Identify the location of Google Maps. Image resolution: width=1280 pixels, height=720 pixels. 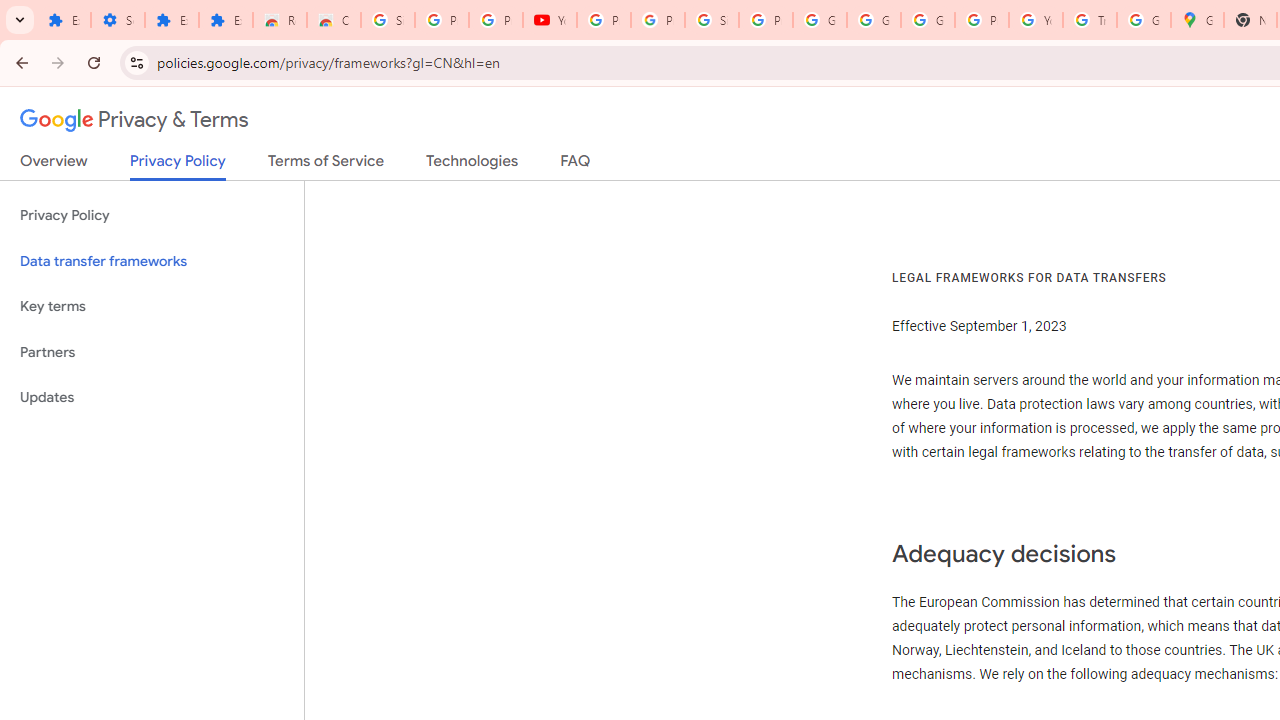
(1197, 20).